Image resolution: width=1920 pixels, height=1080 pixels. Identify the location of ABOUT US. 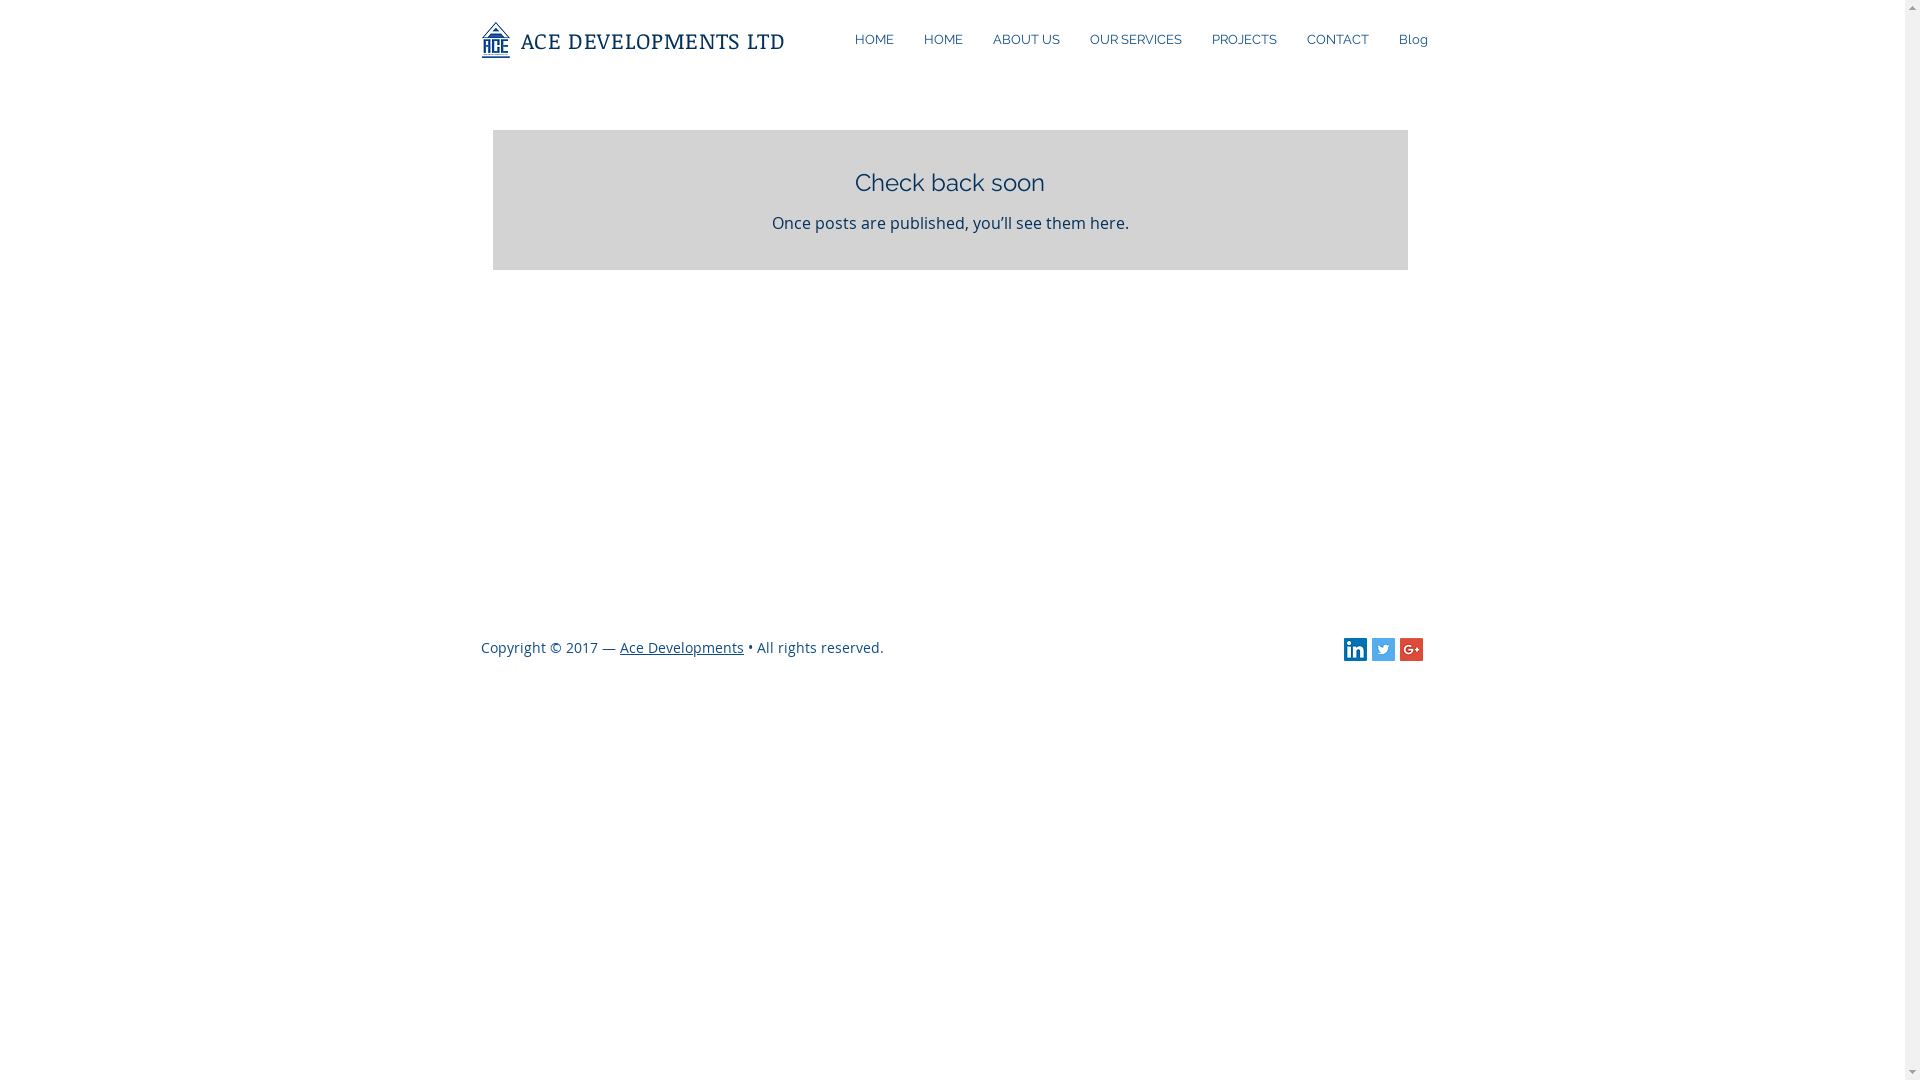
(1026, 40).